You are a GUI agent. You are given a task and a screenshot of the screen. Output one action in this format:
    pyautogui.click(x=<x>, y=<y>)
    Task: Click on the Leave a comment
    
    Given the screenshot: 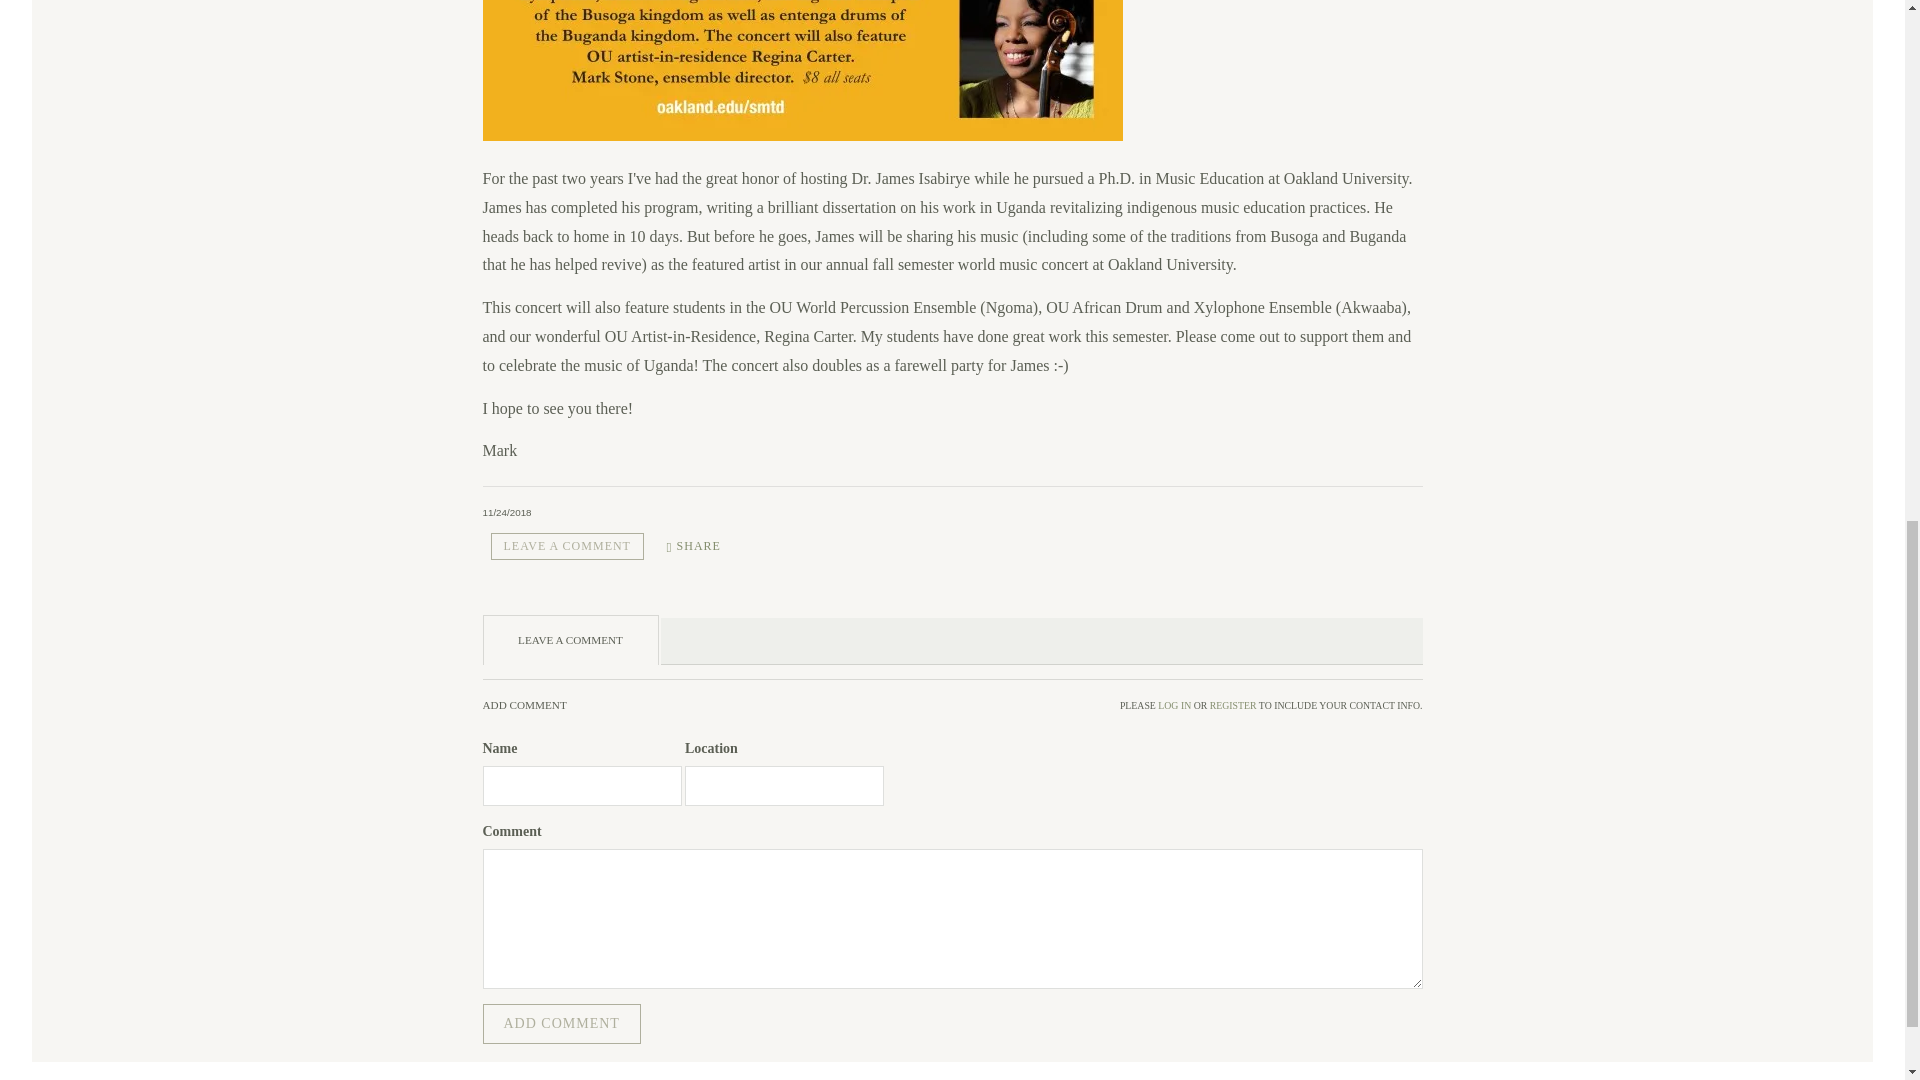 What is the action you would take?
    pyautogui.click(x=566, y=546)
    